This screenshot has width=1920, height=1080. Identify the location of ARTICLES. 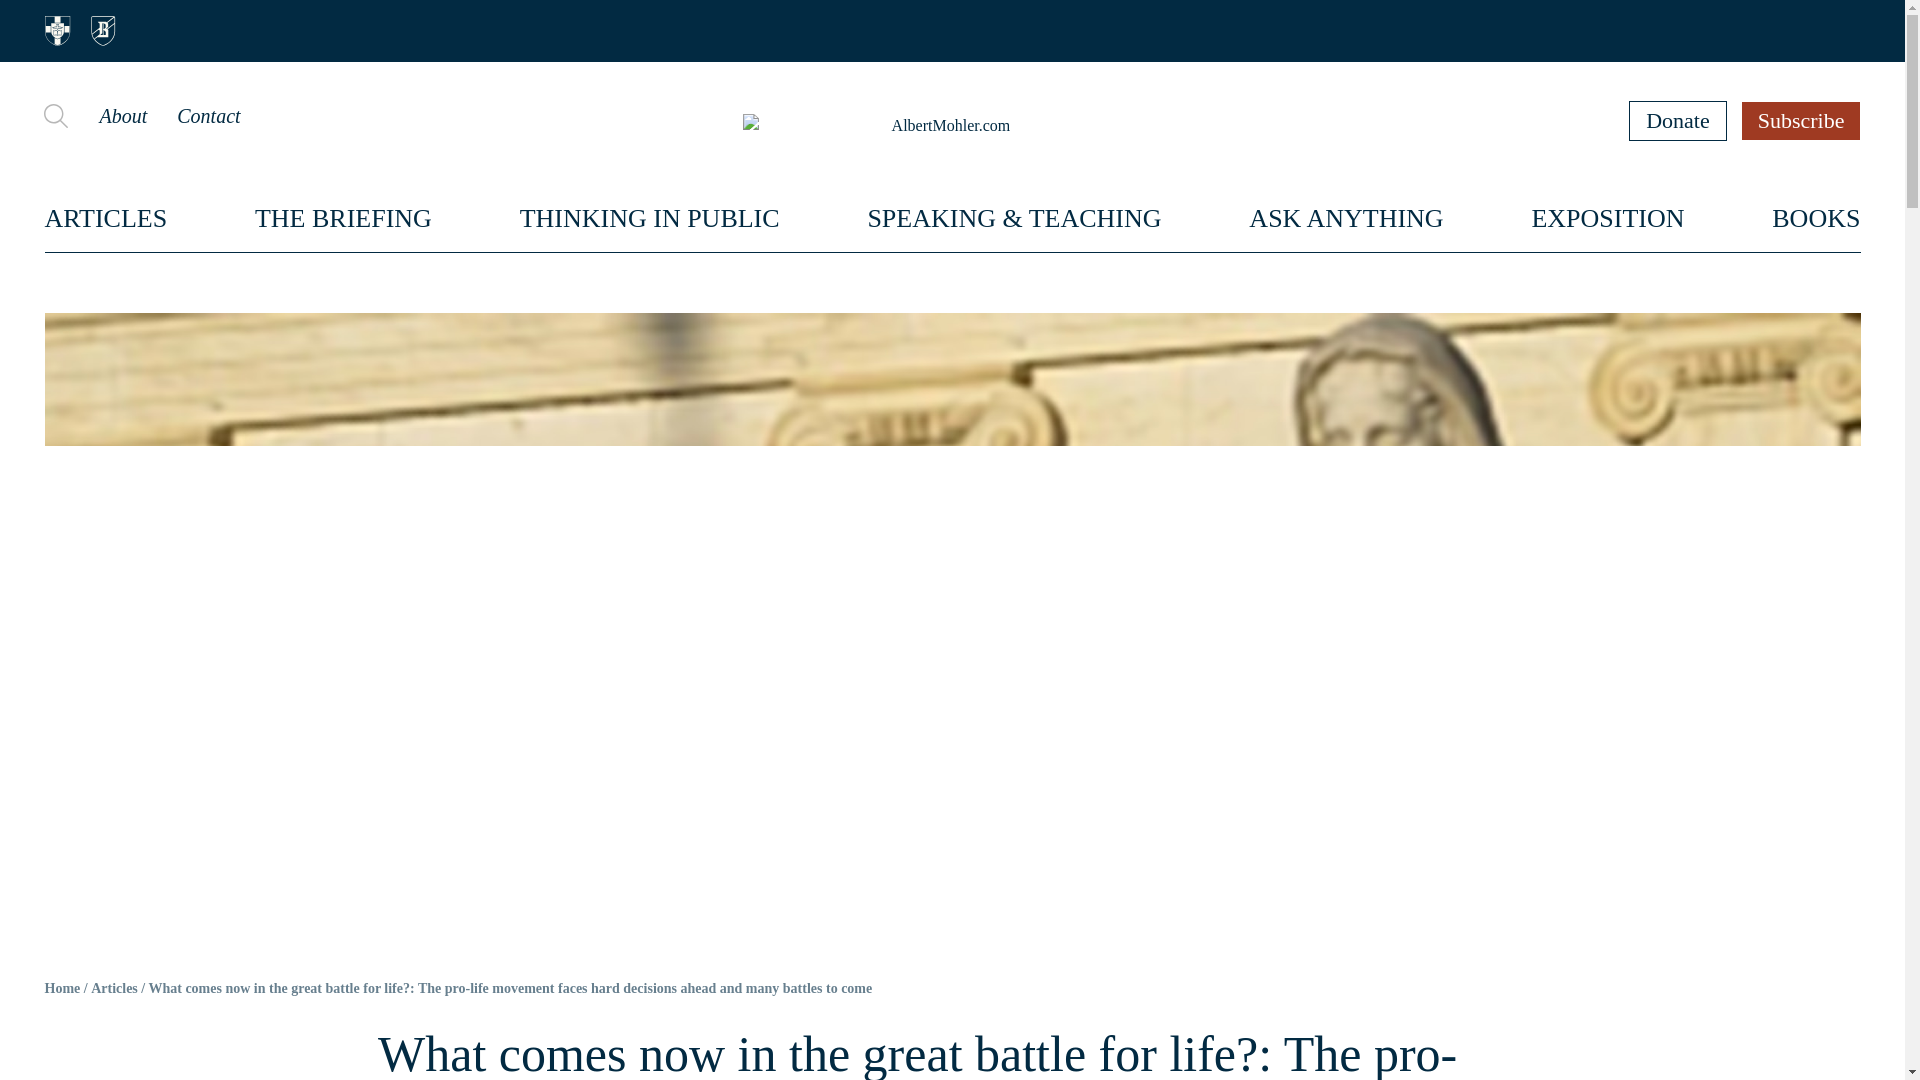
(106, 218).